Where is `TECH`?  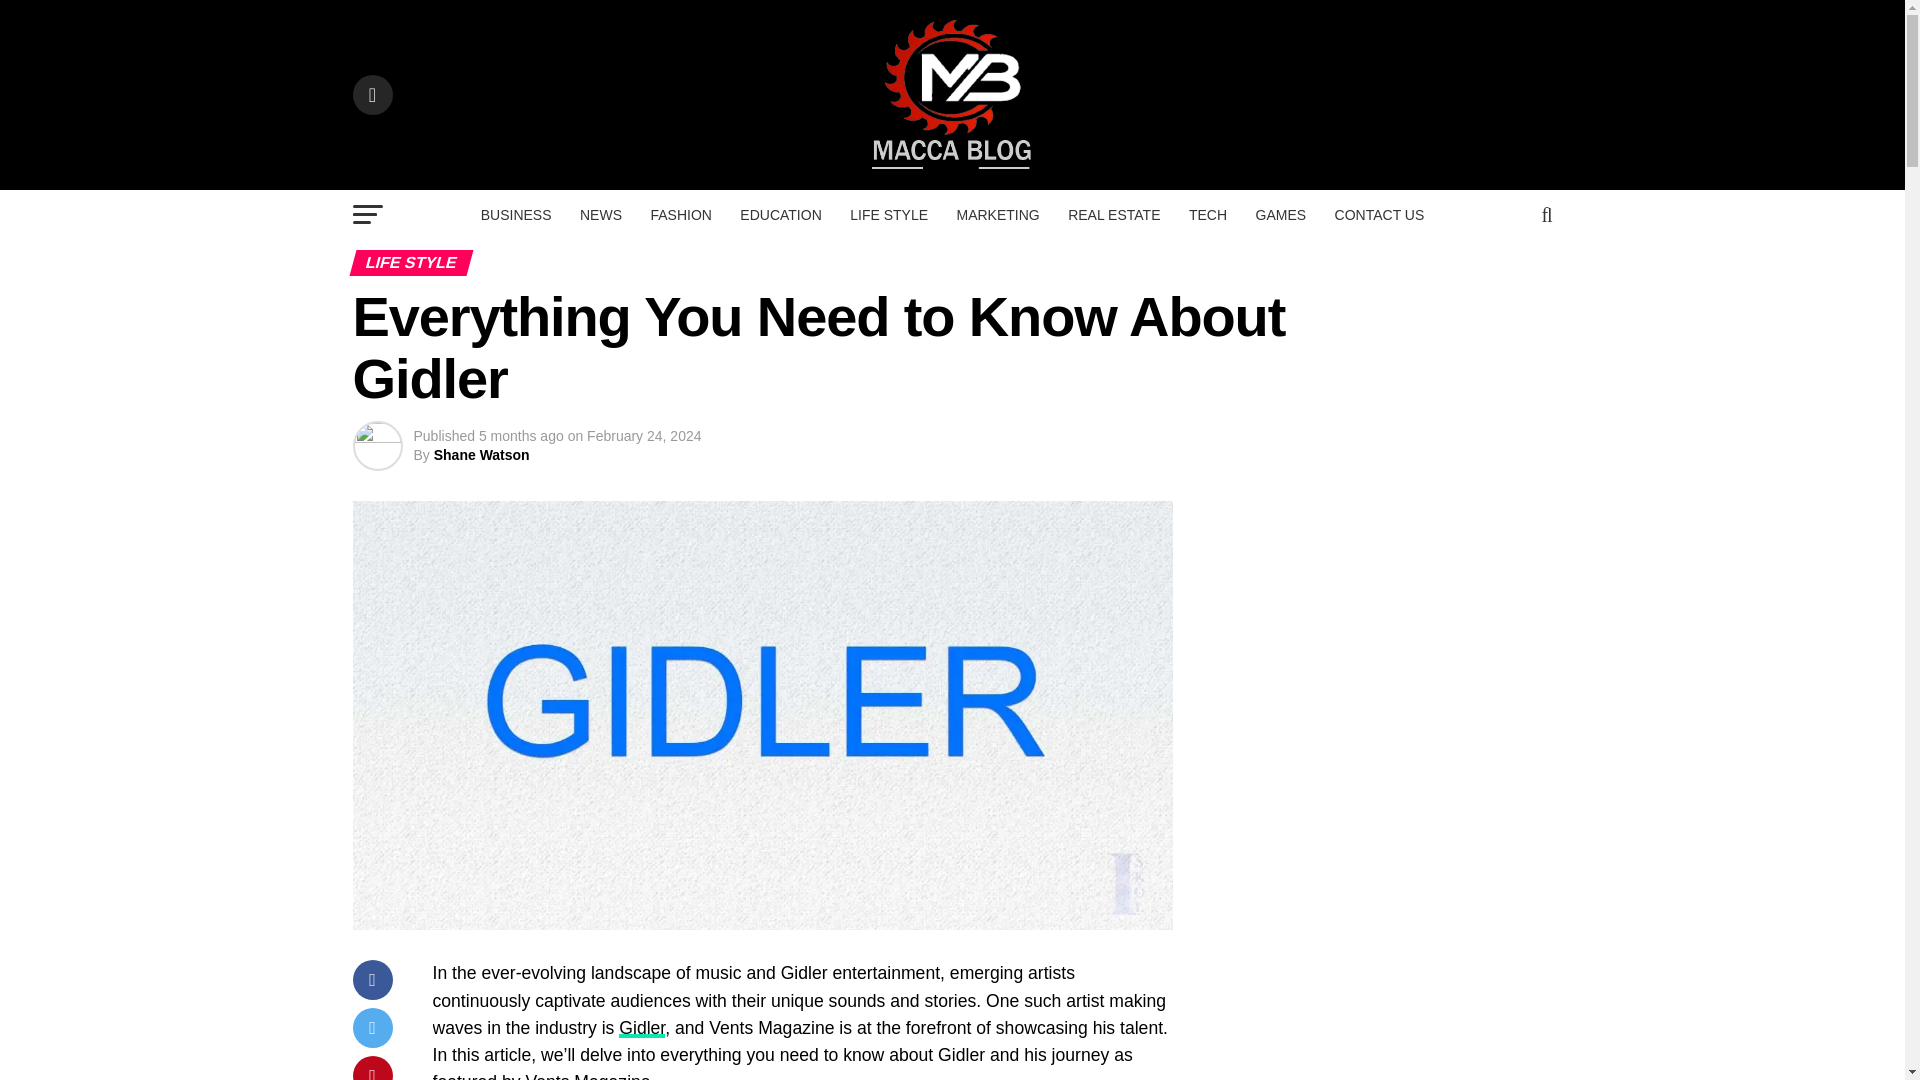
TECH is located at coordinates (1207, 214).